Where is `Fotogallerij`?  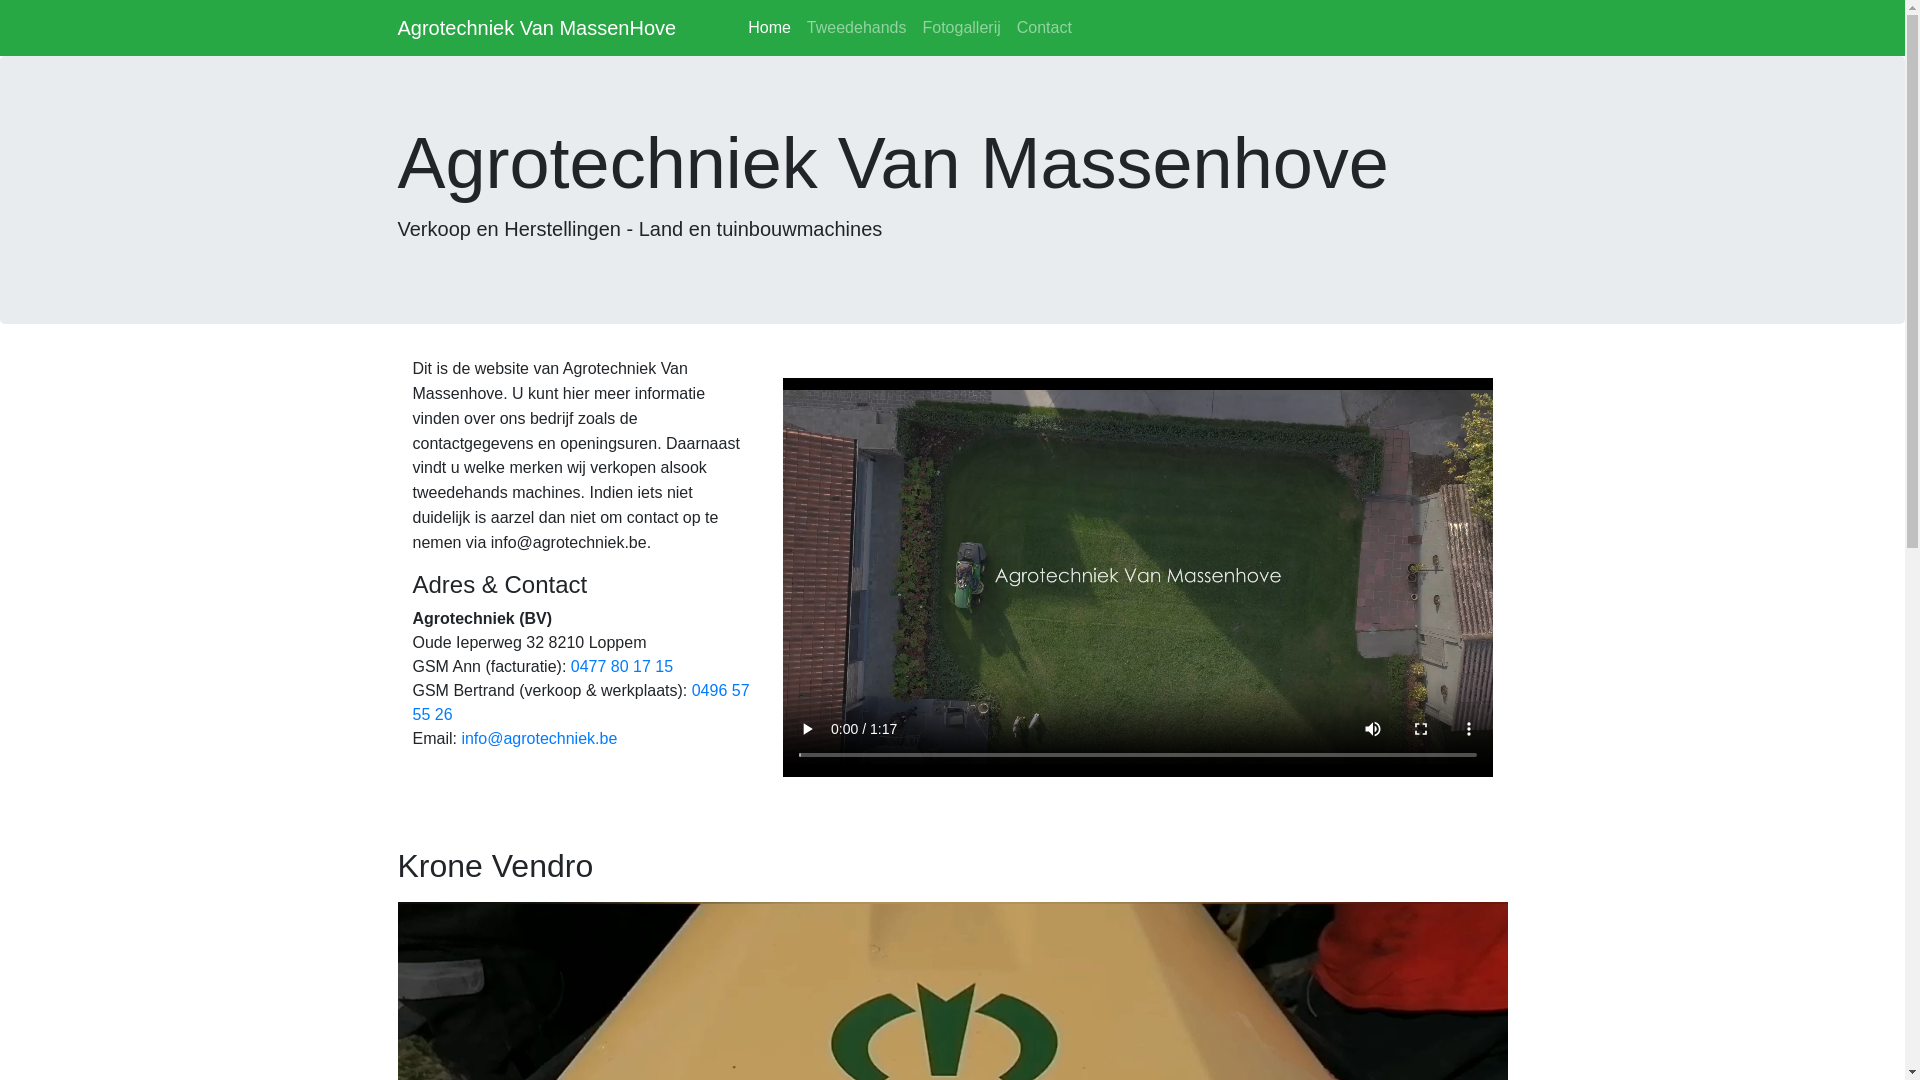 Fotogallerij is located at coordinates (961, 28).